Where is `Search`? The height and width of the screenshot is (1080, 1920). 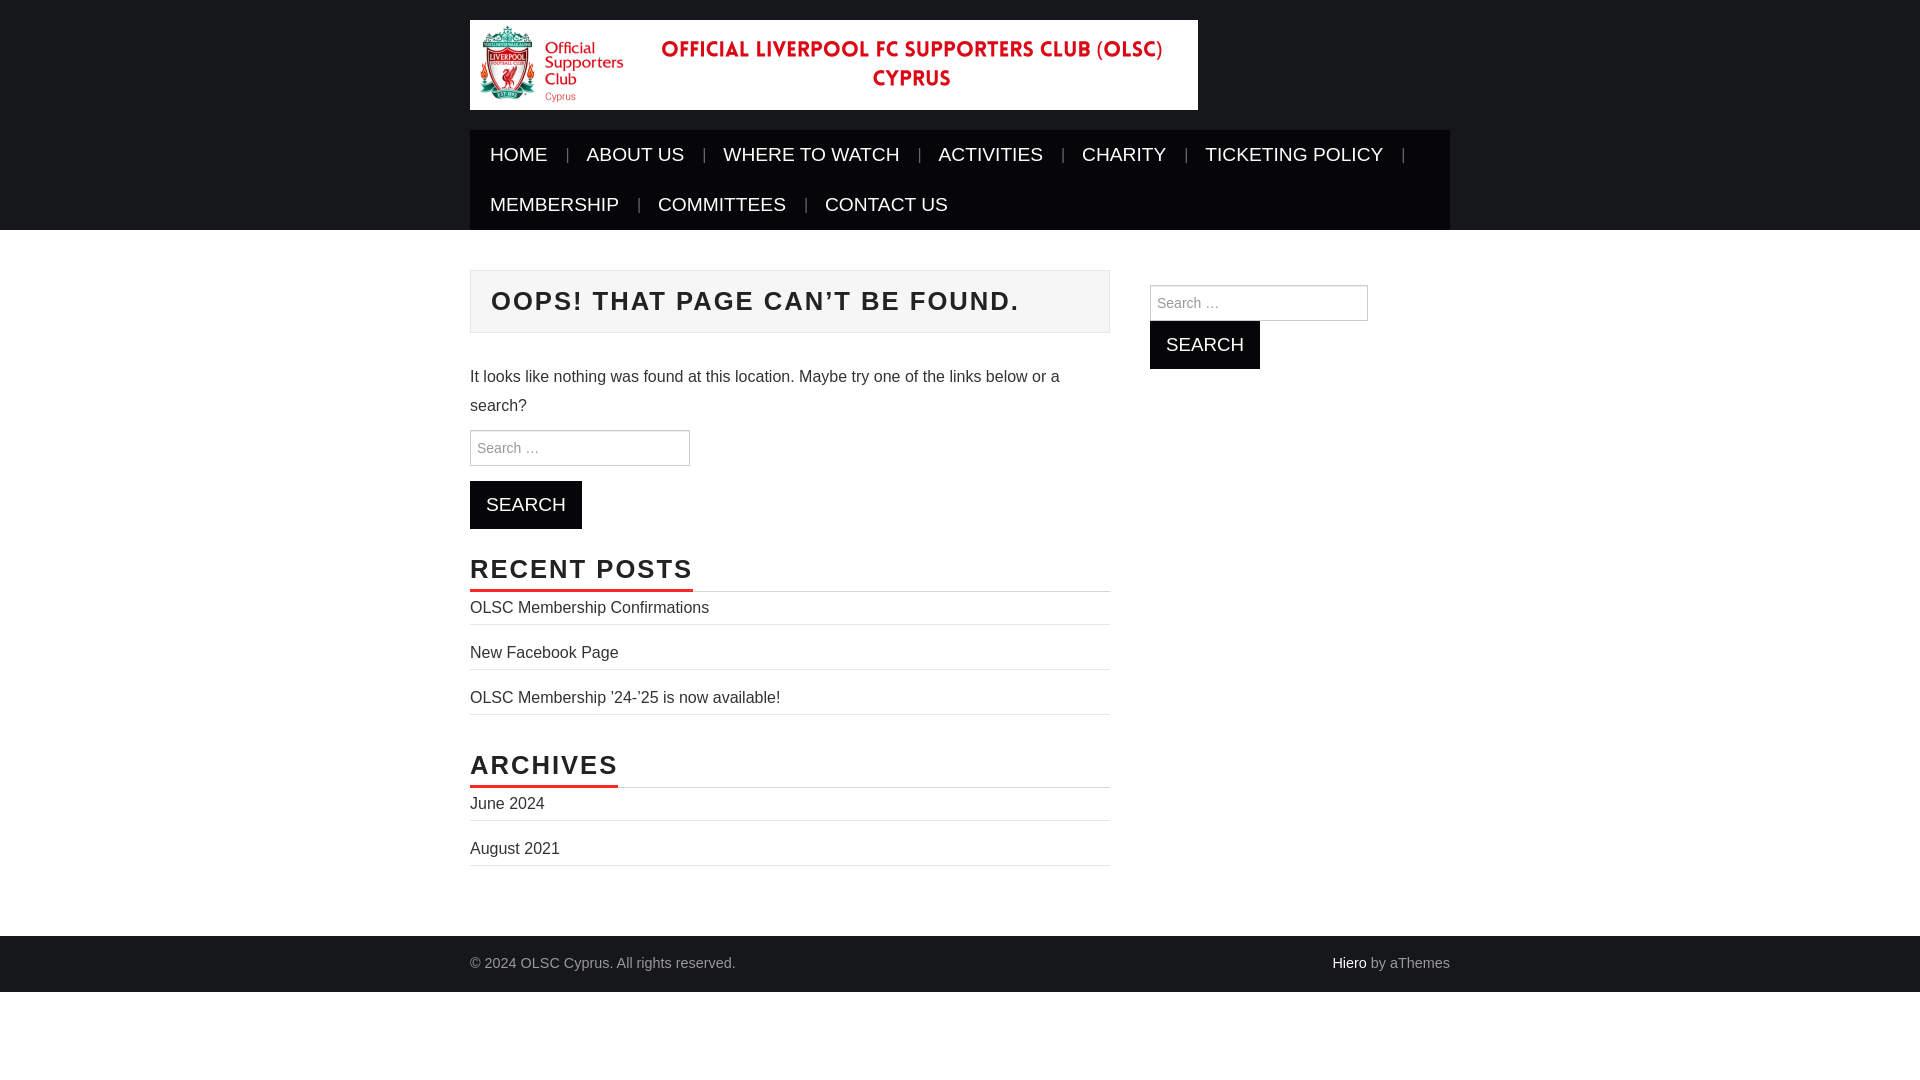 Search is located at coordinates (526, 504).